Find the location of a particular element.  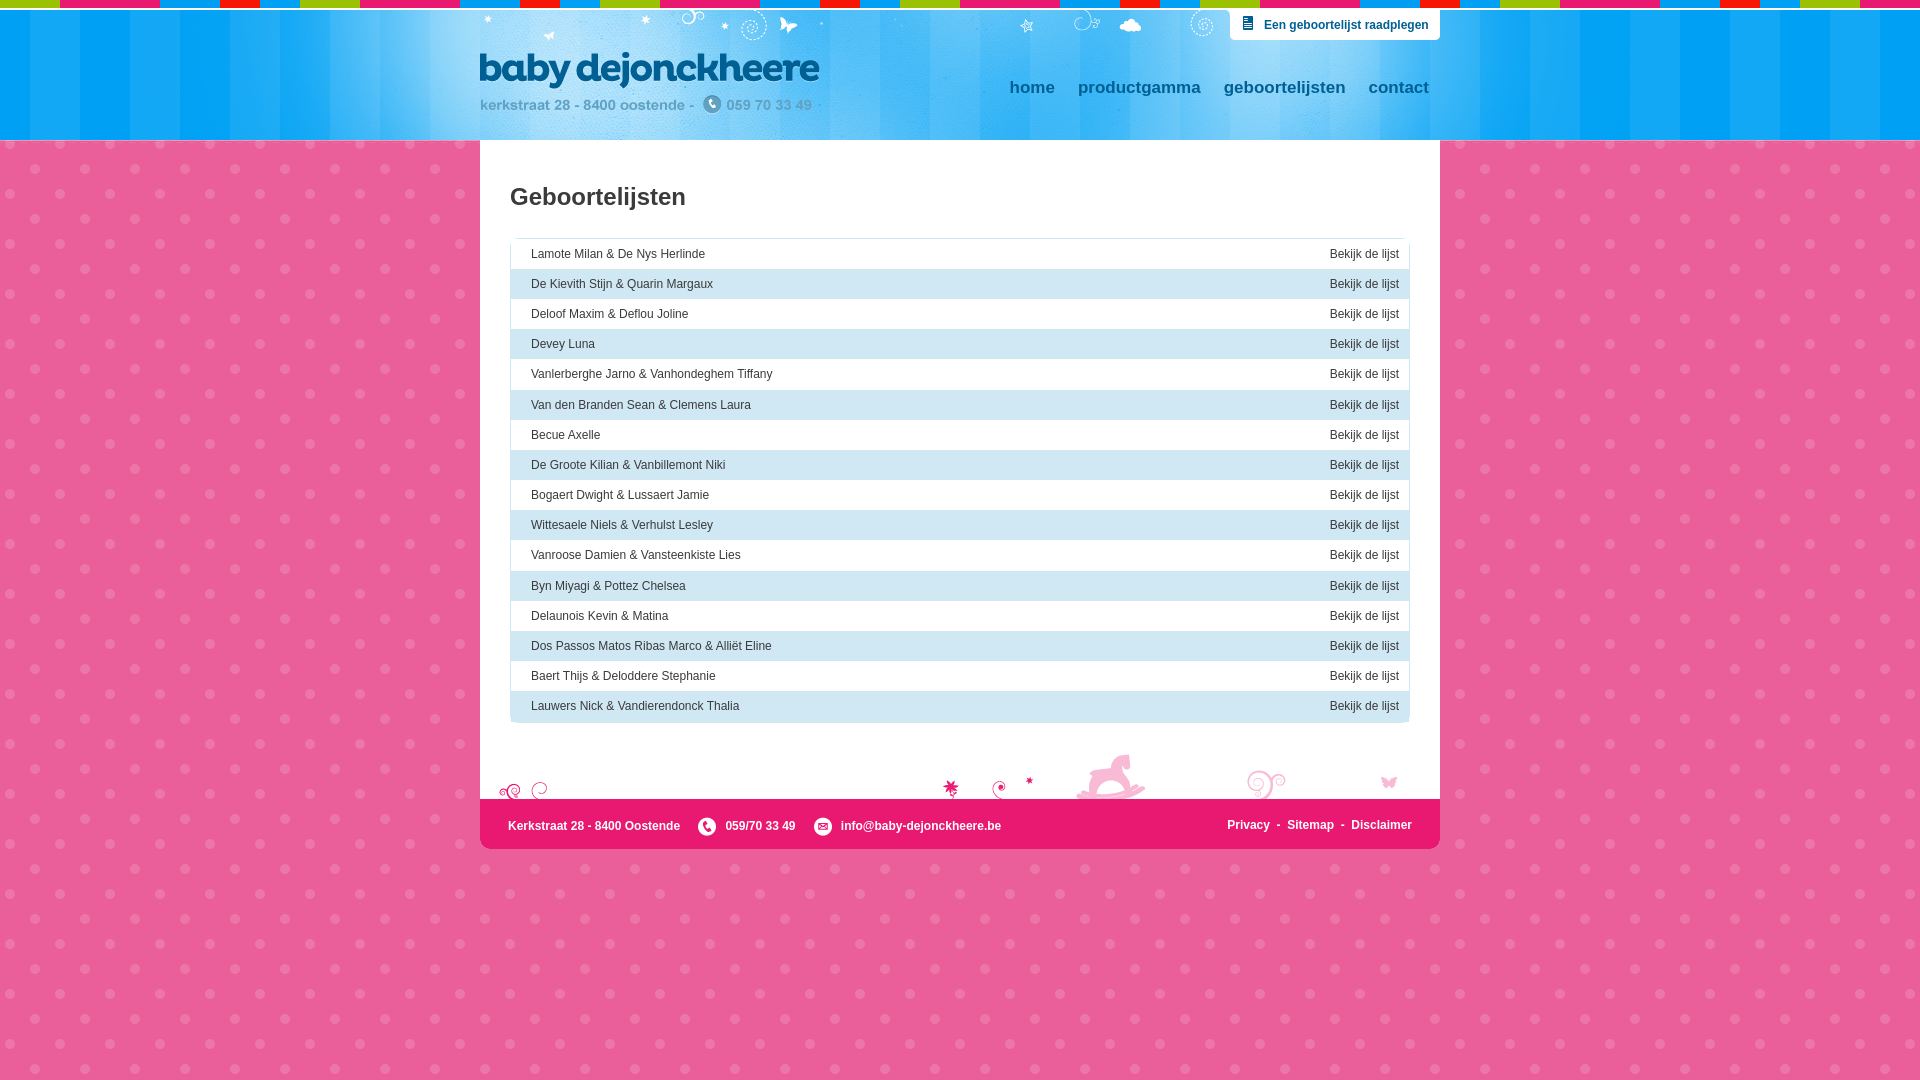

Bekijk de lijst is located at coordinates (1360, 706).